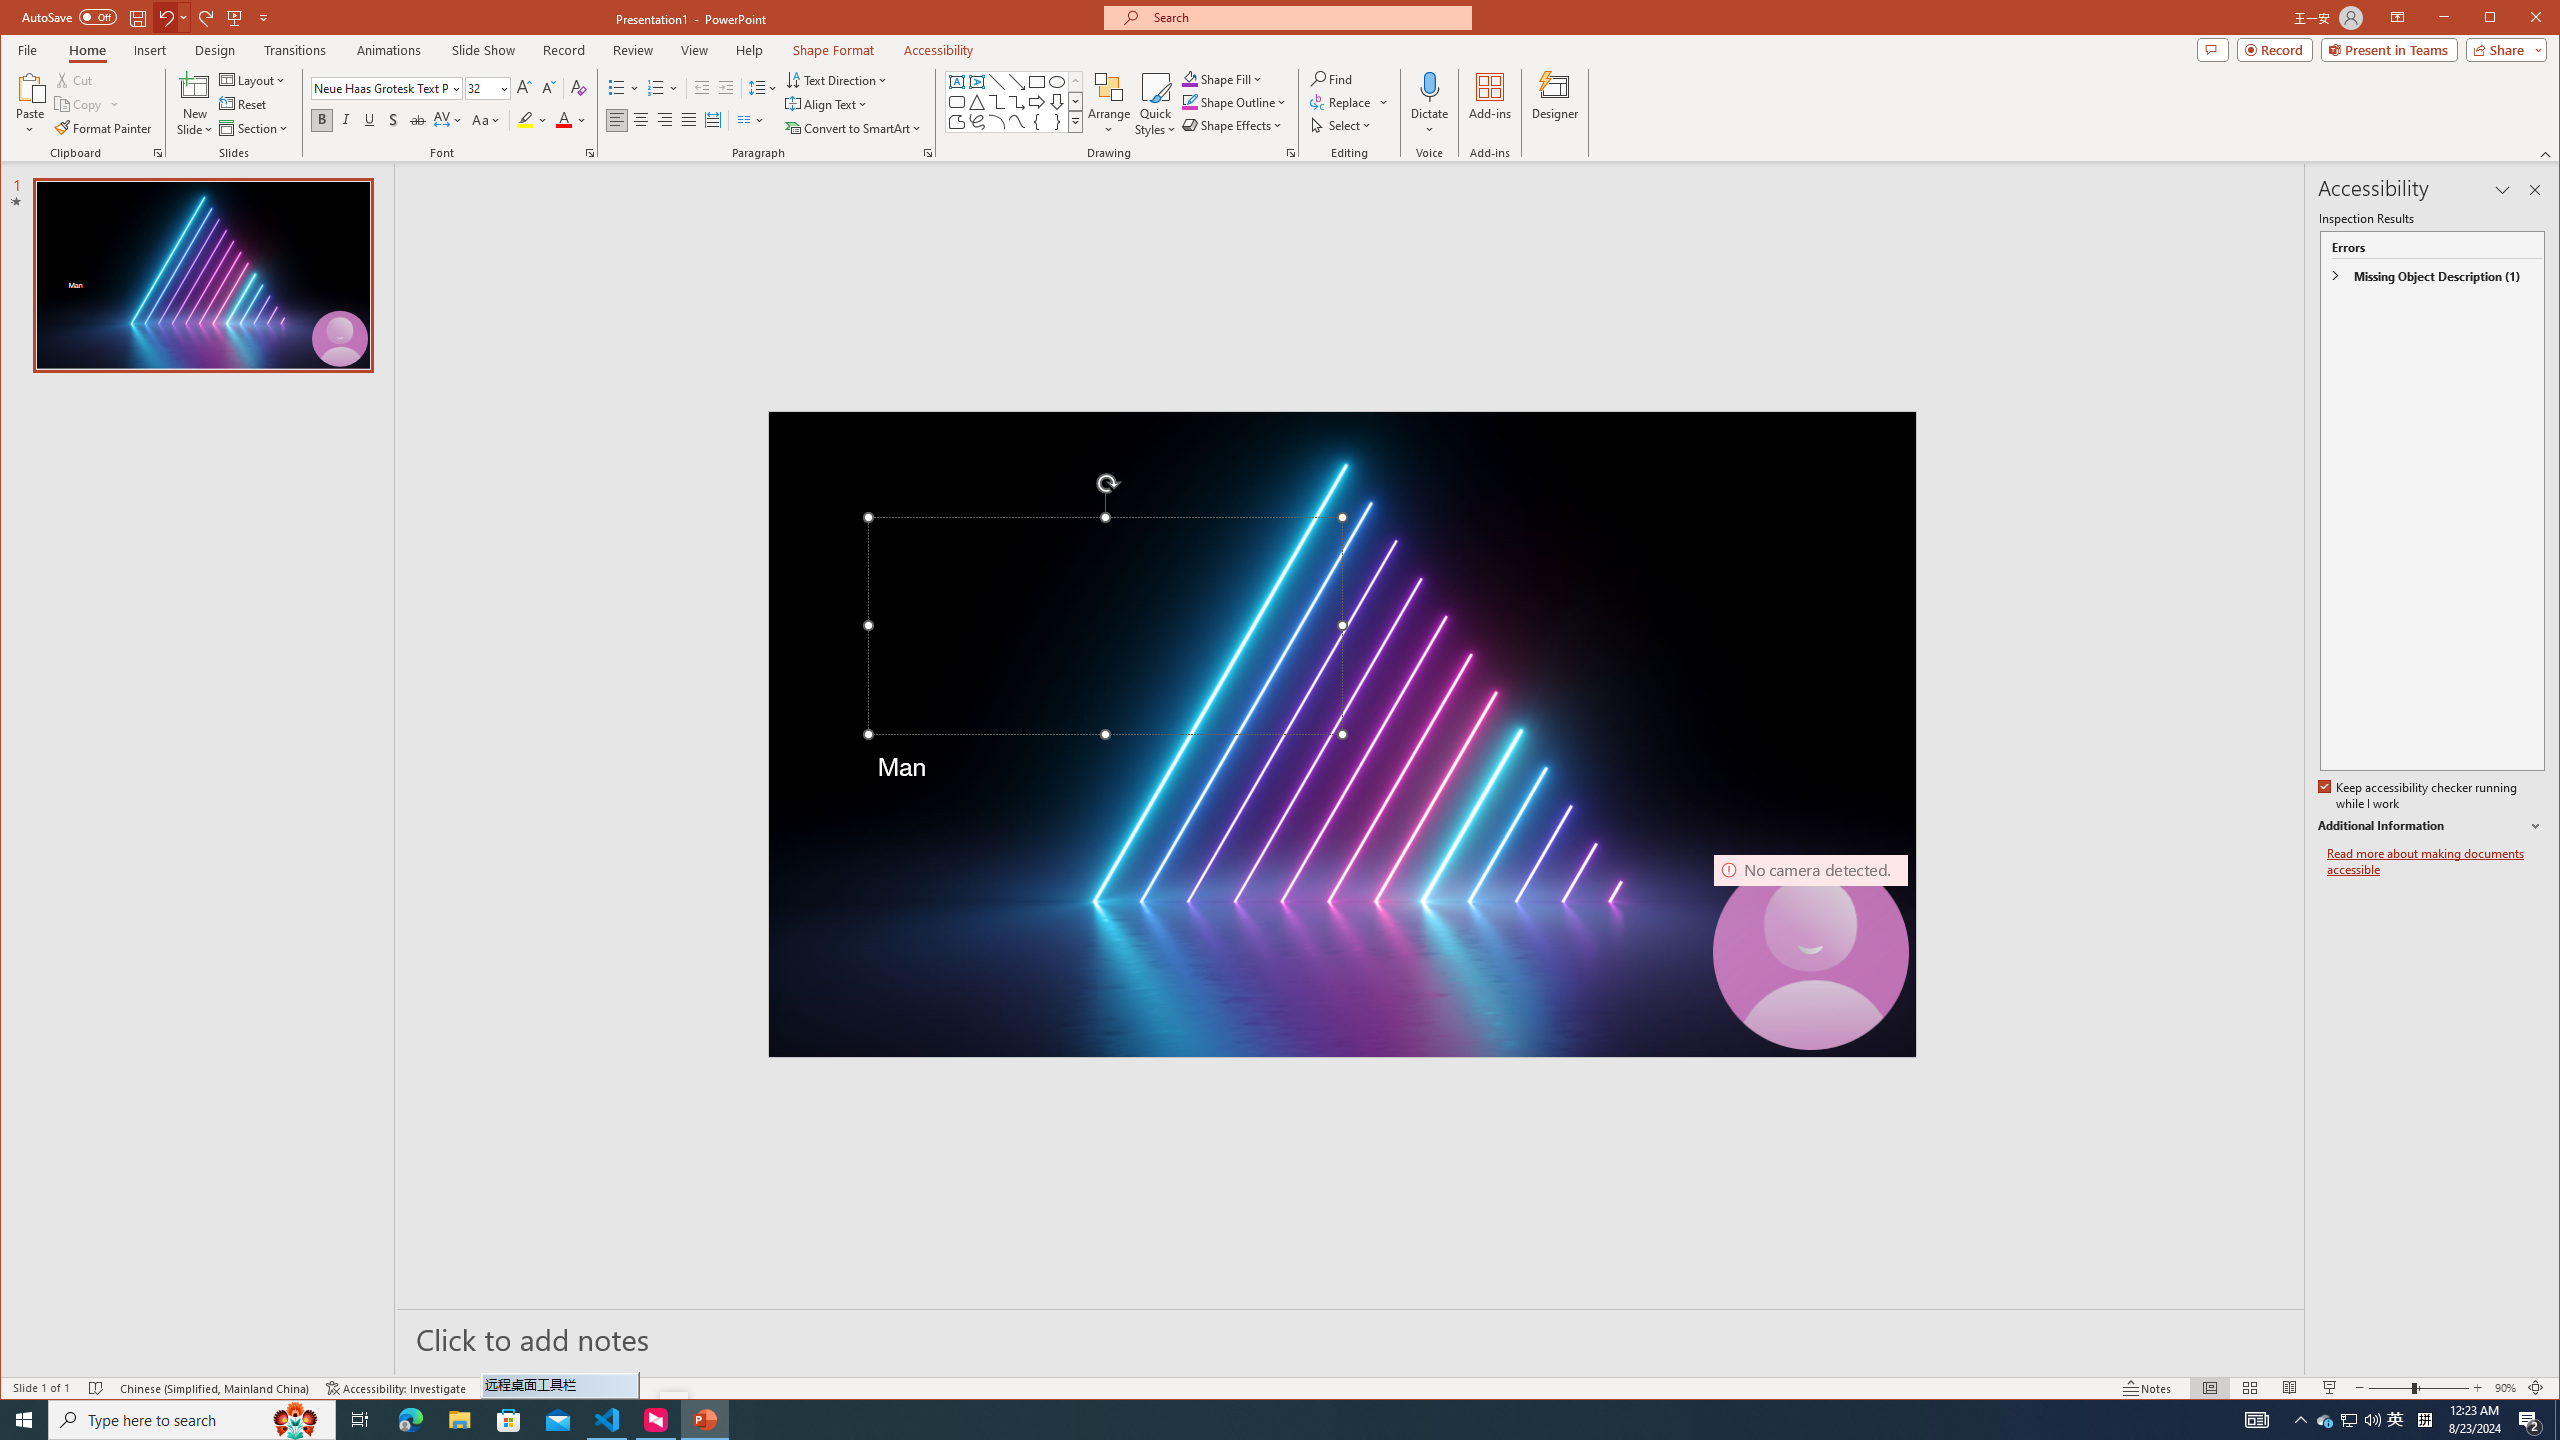 Image resolution: width=2560 pixels, height=1440 pixels. What do you see at coordinates (480, 88) in the screenshot?
I see `Font Size` at bounding box center [480, 88].